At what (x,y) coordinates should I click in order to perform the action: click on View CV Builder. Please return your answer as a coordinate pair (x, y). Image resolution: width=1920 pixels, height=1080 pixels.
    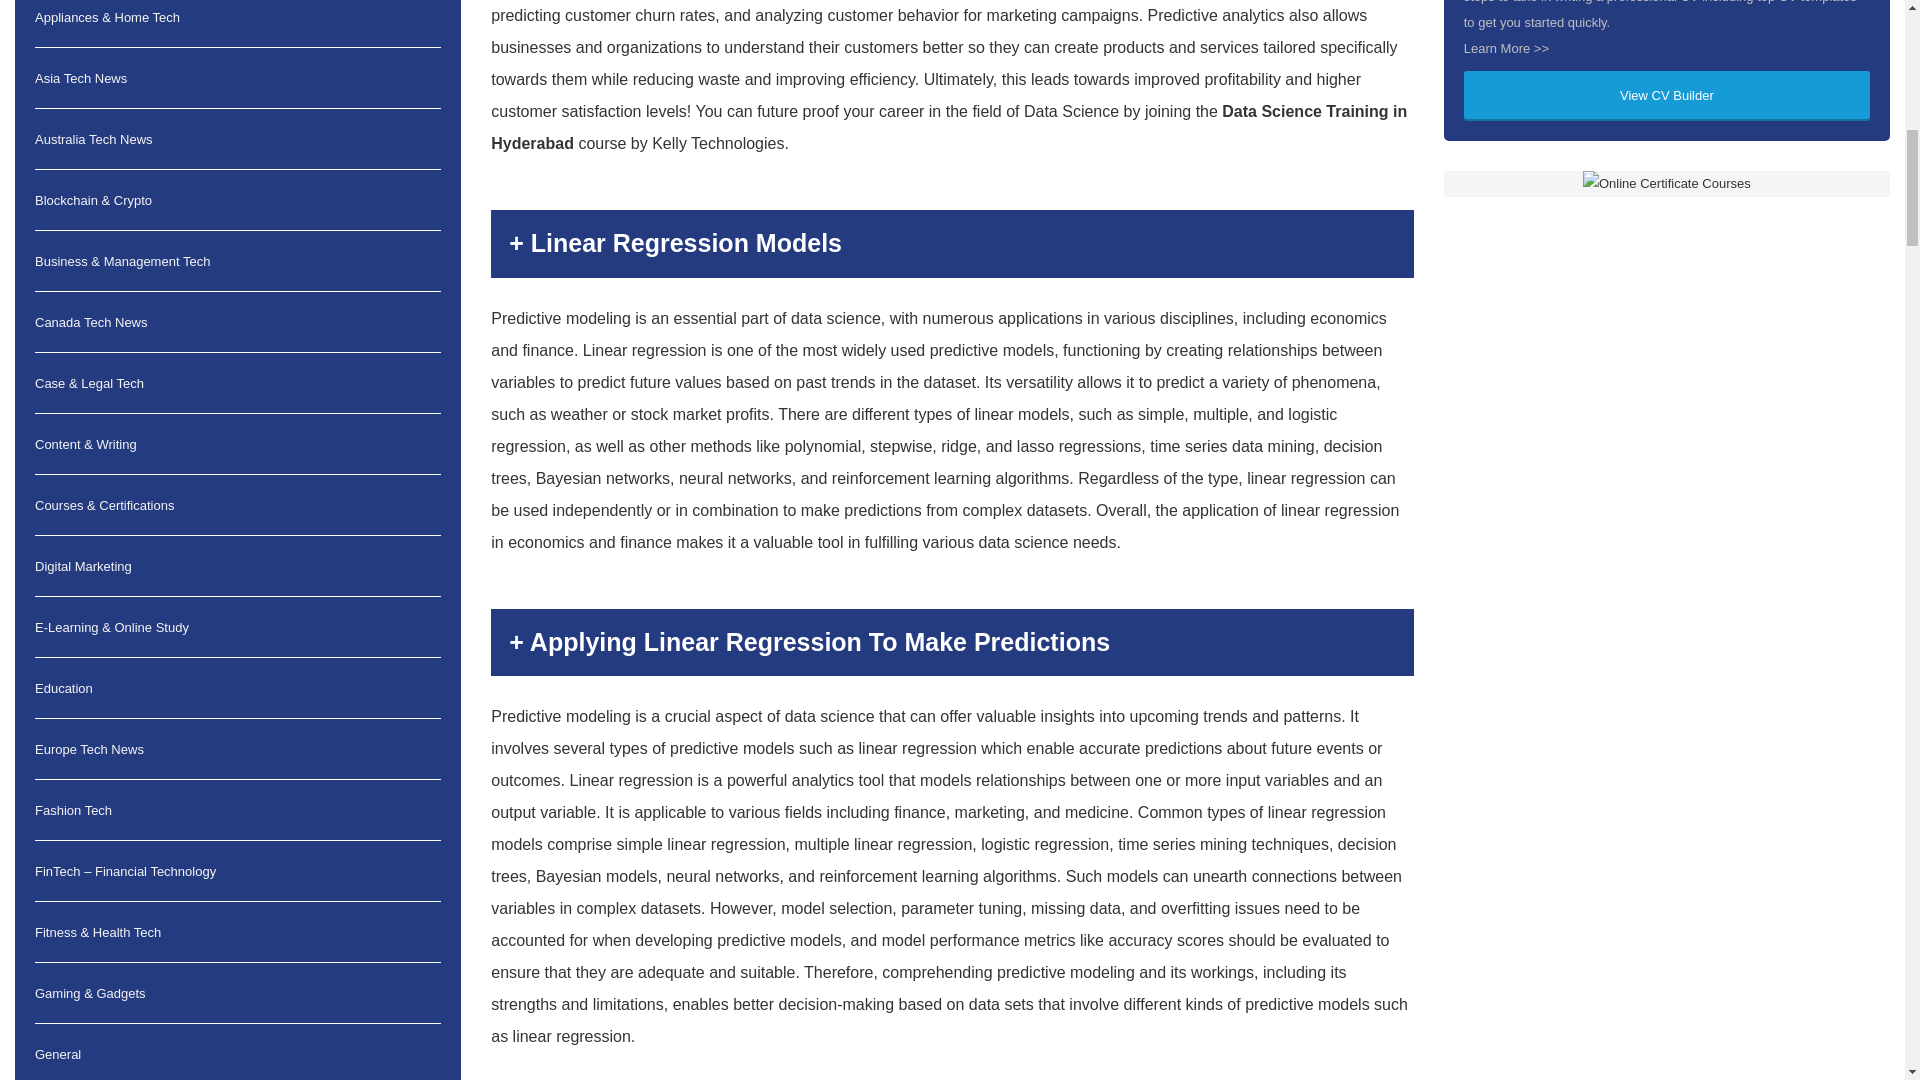
    Looking at the image, I should click on (1666, 96).